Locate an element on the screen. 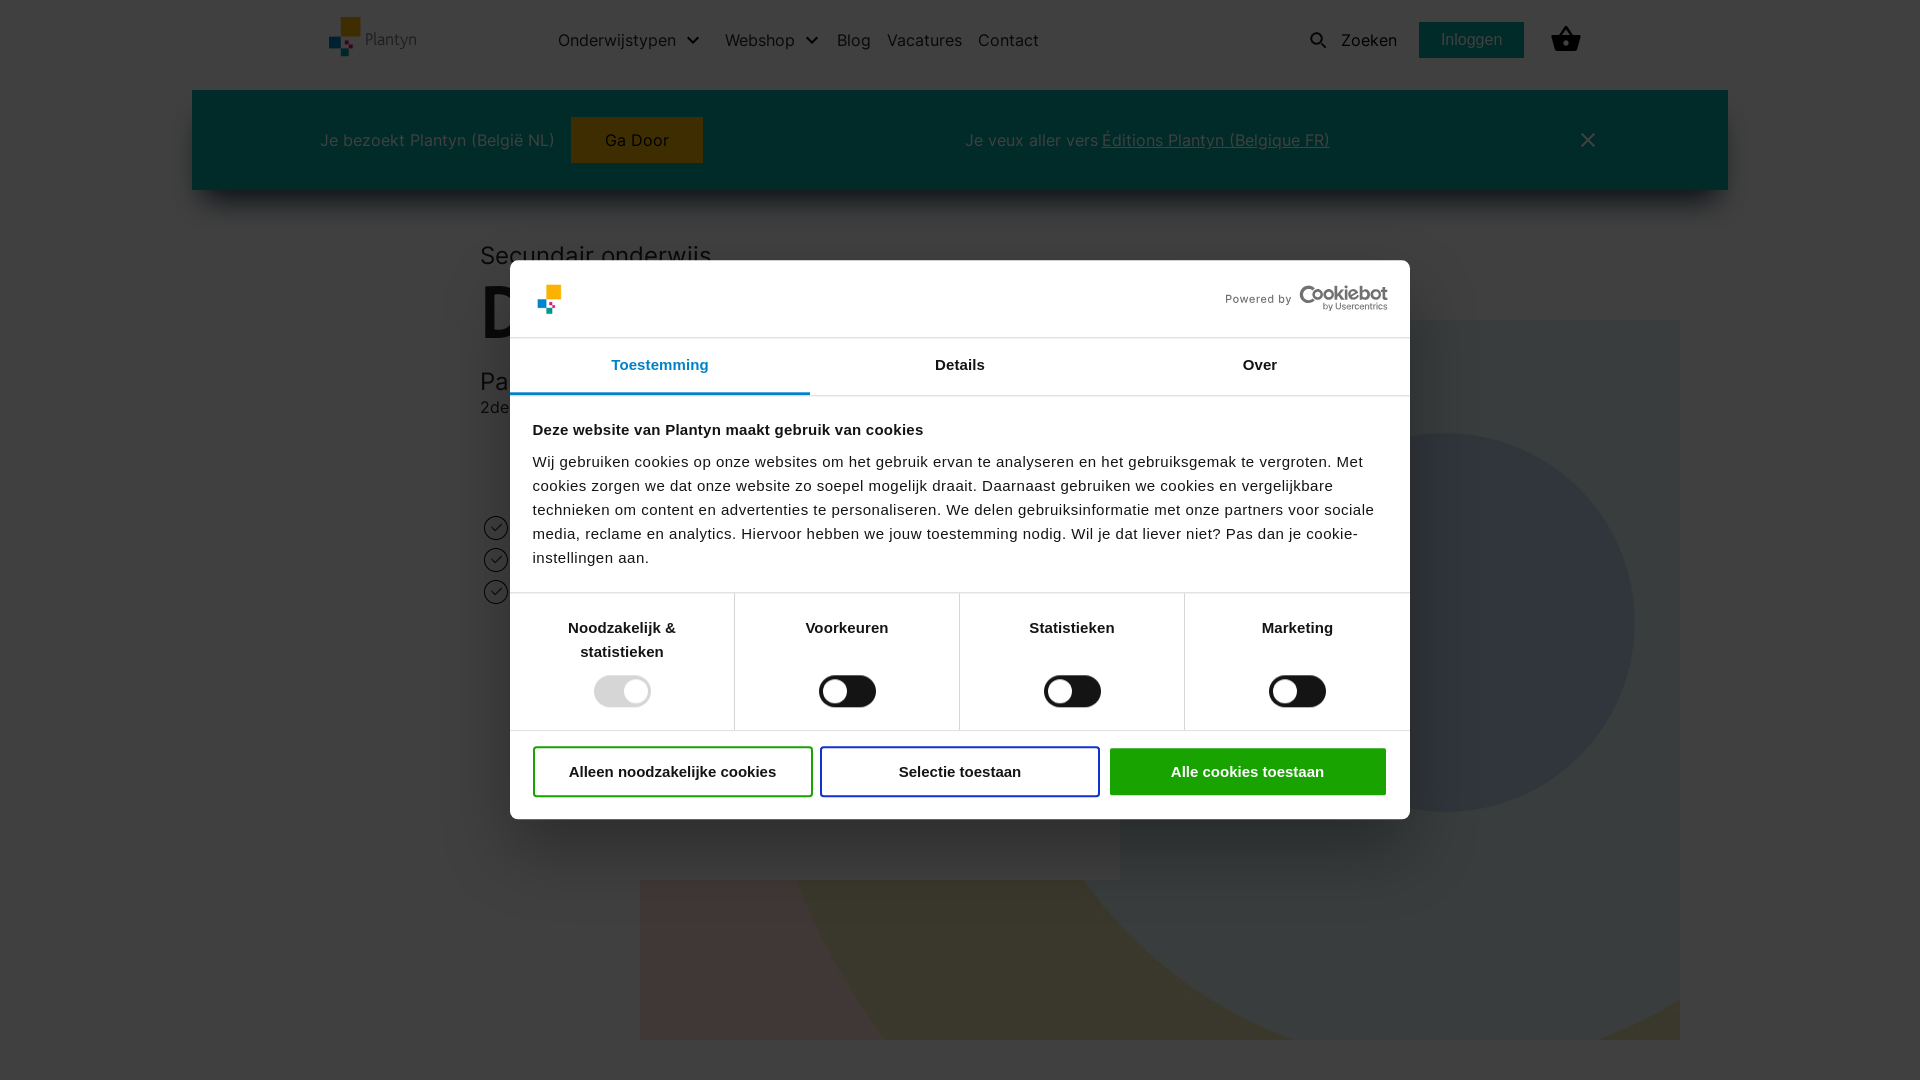 This screenshot has height=1080, width=1920. Alle cookies toestaan is located at coordinates (1248, 772).